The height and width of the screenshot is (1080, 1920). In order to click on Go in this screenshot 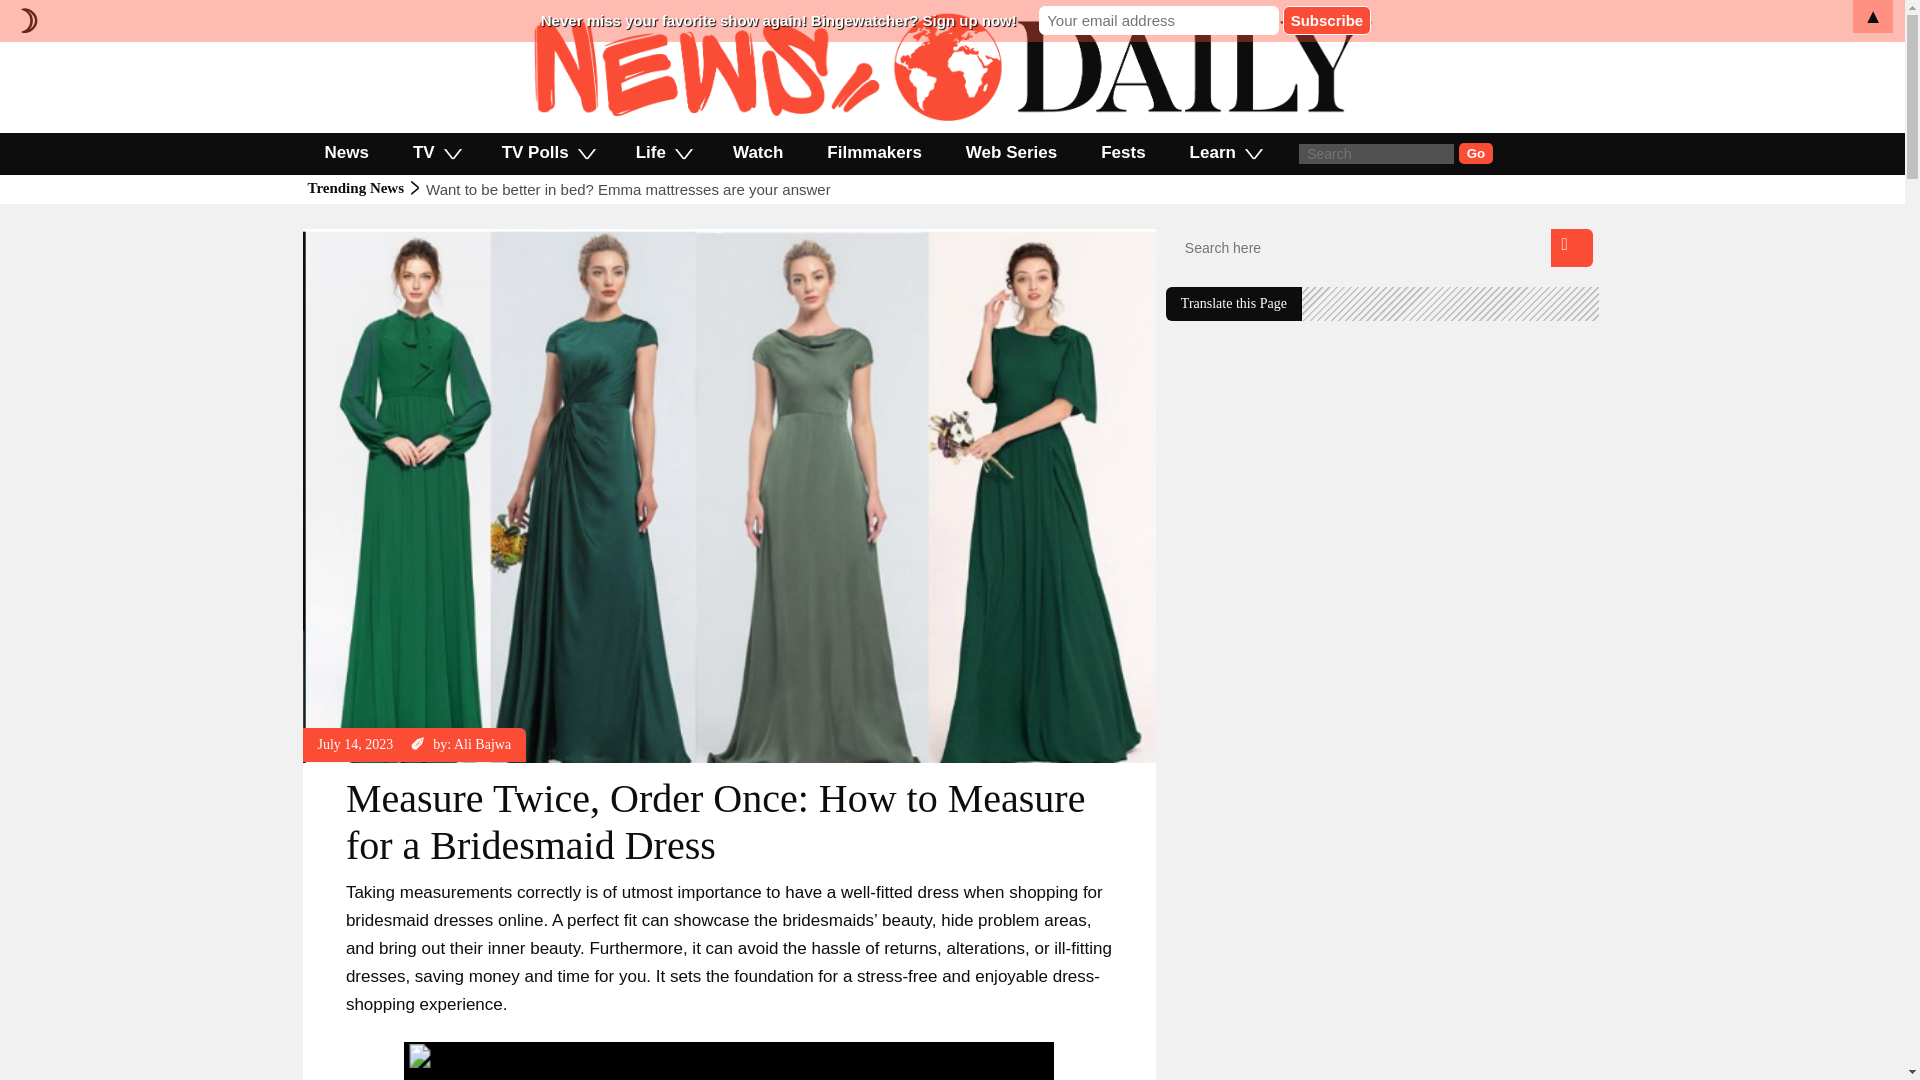, I will do `click(1476, 153)`.